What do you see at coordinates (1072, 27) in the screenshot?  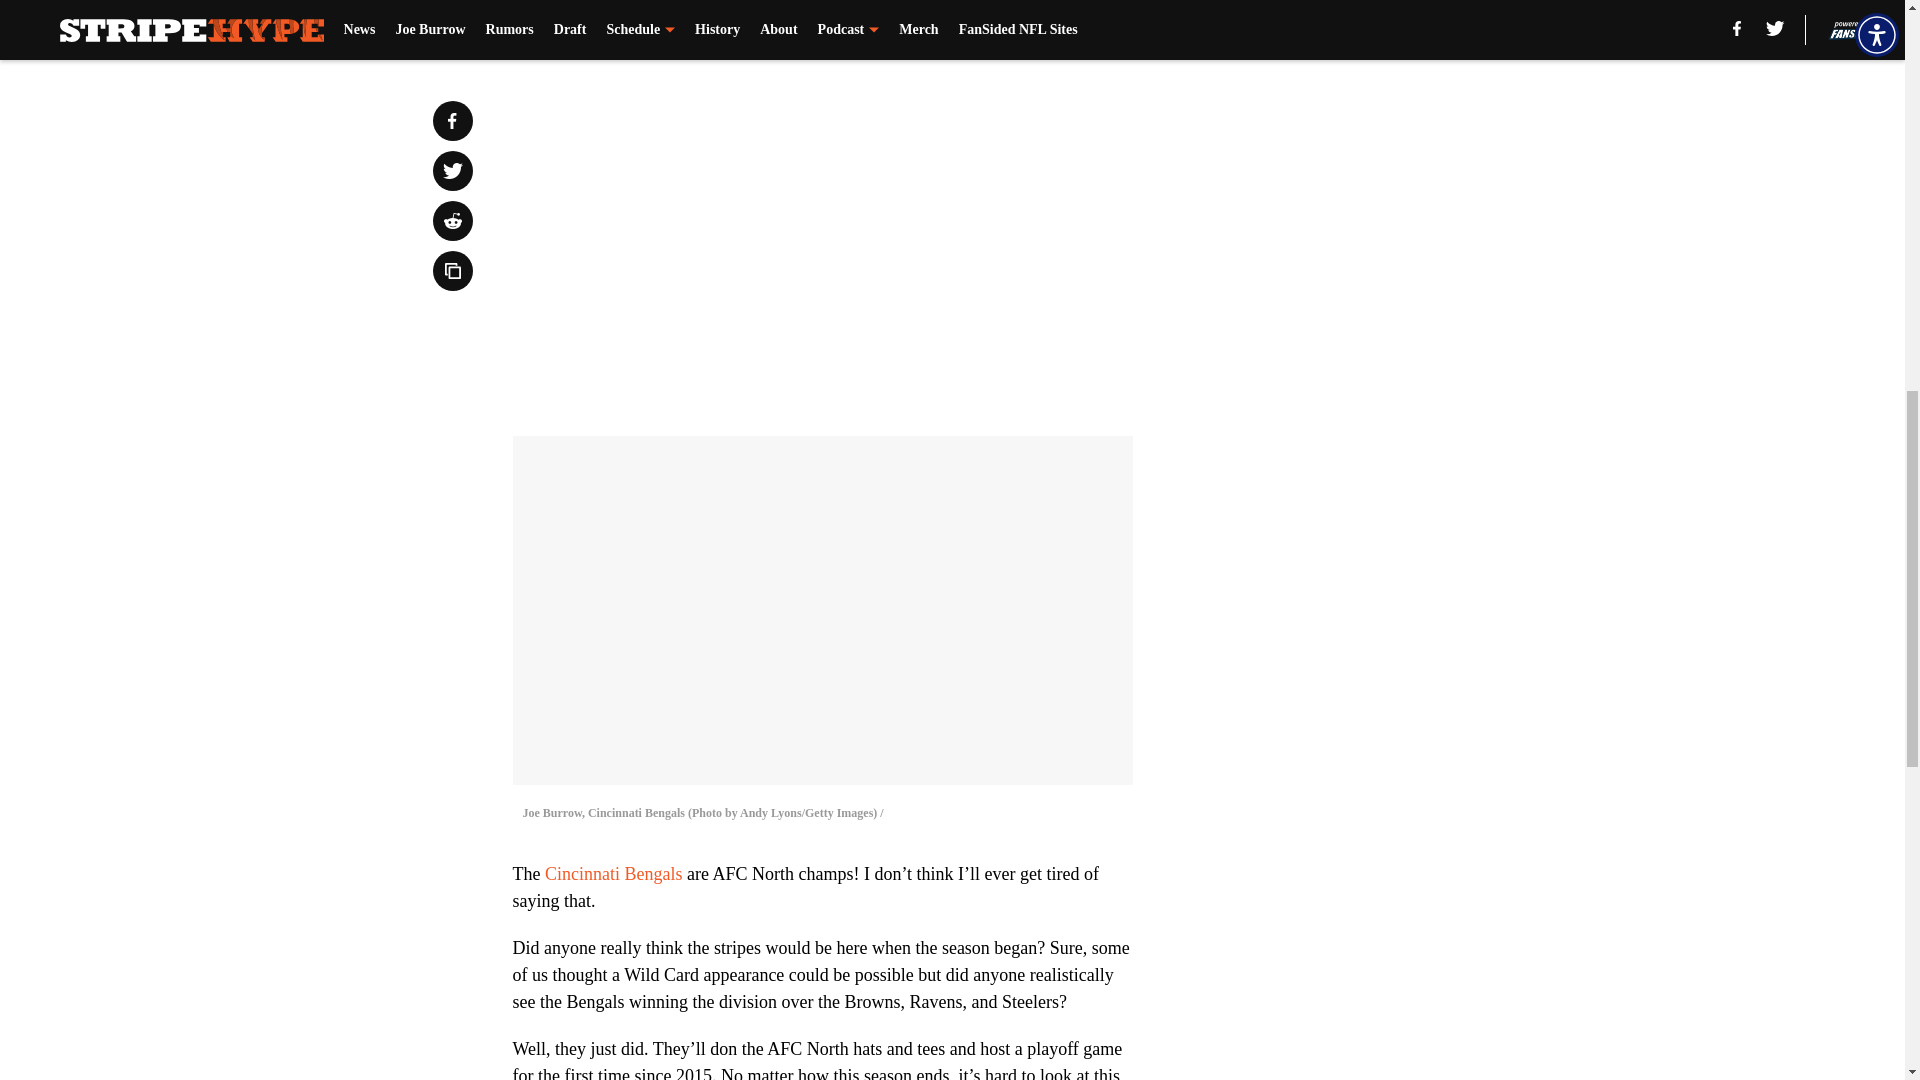 I see `Next` at bounding box center [1072, 27].